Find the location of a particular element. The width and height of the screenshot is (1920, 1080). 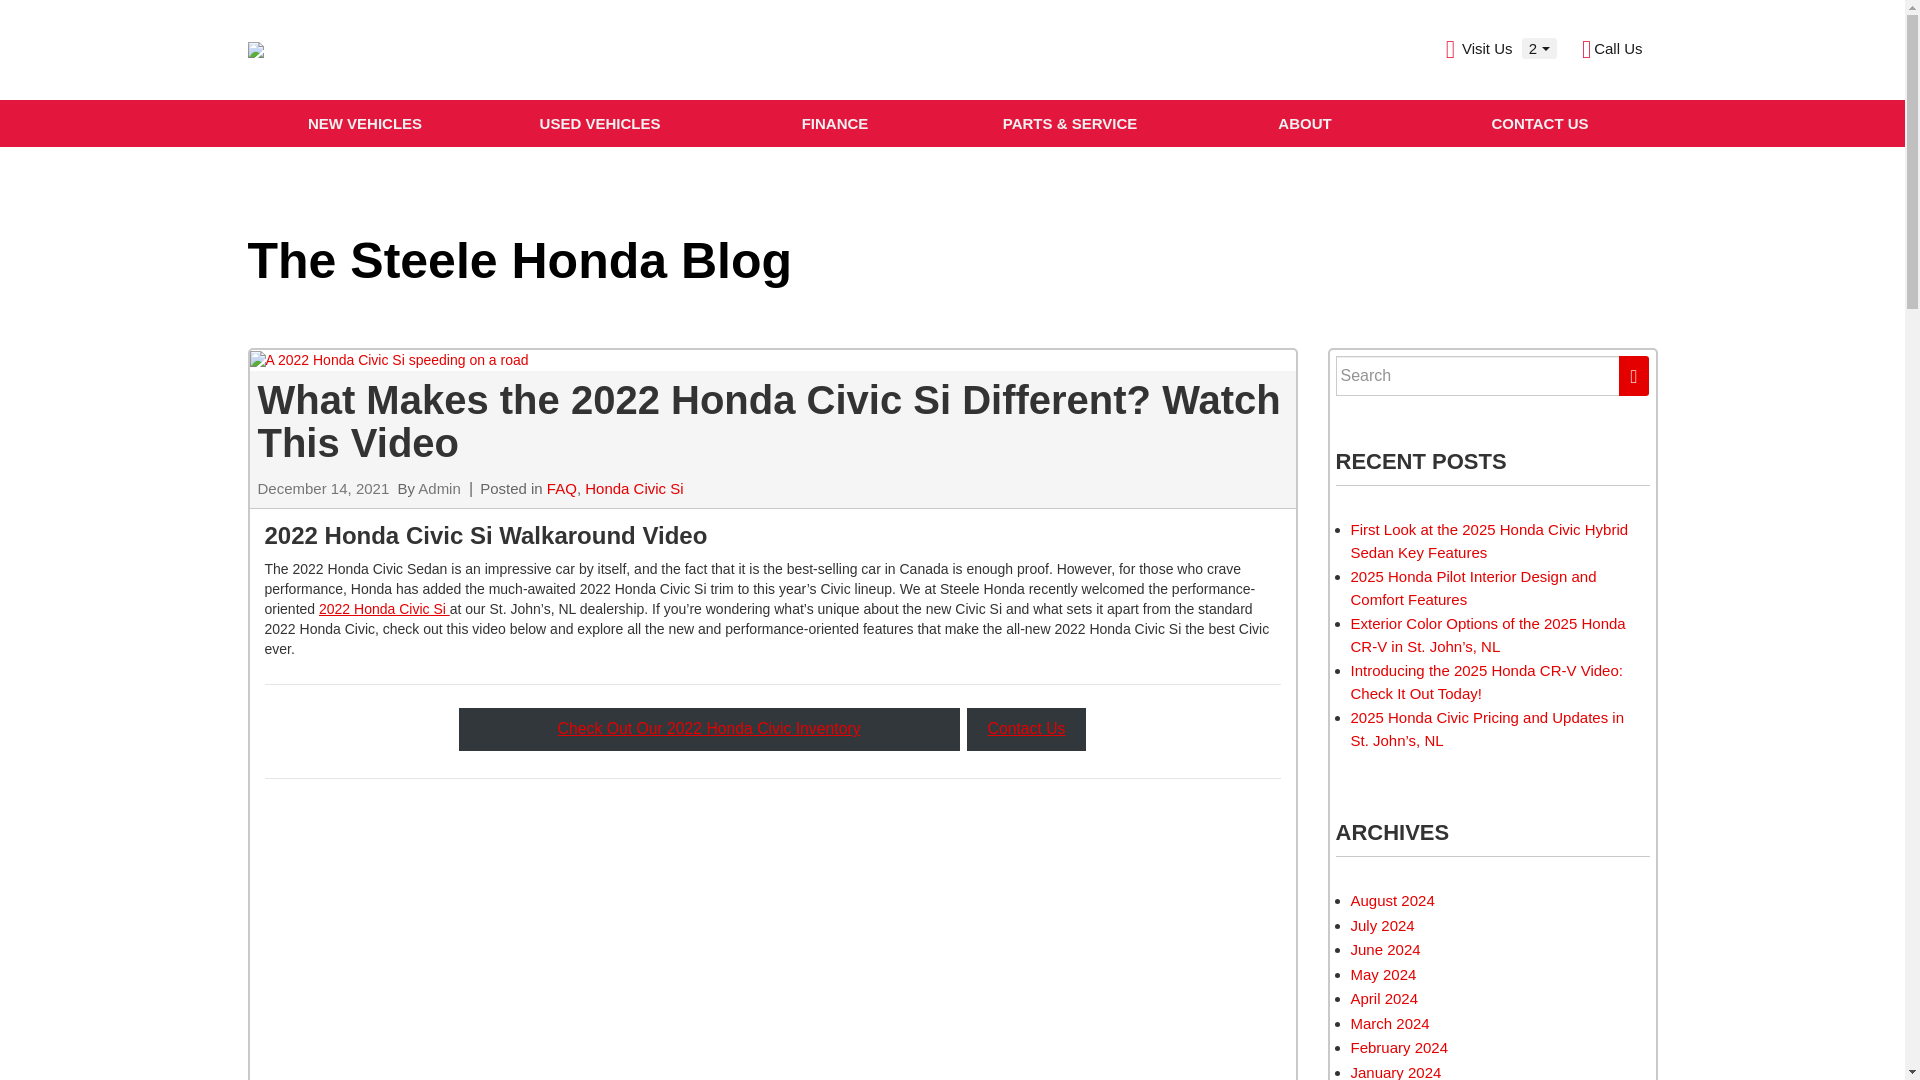

FINANCE is located at coordinates (835, 123).